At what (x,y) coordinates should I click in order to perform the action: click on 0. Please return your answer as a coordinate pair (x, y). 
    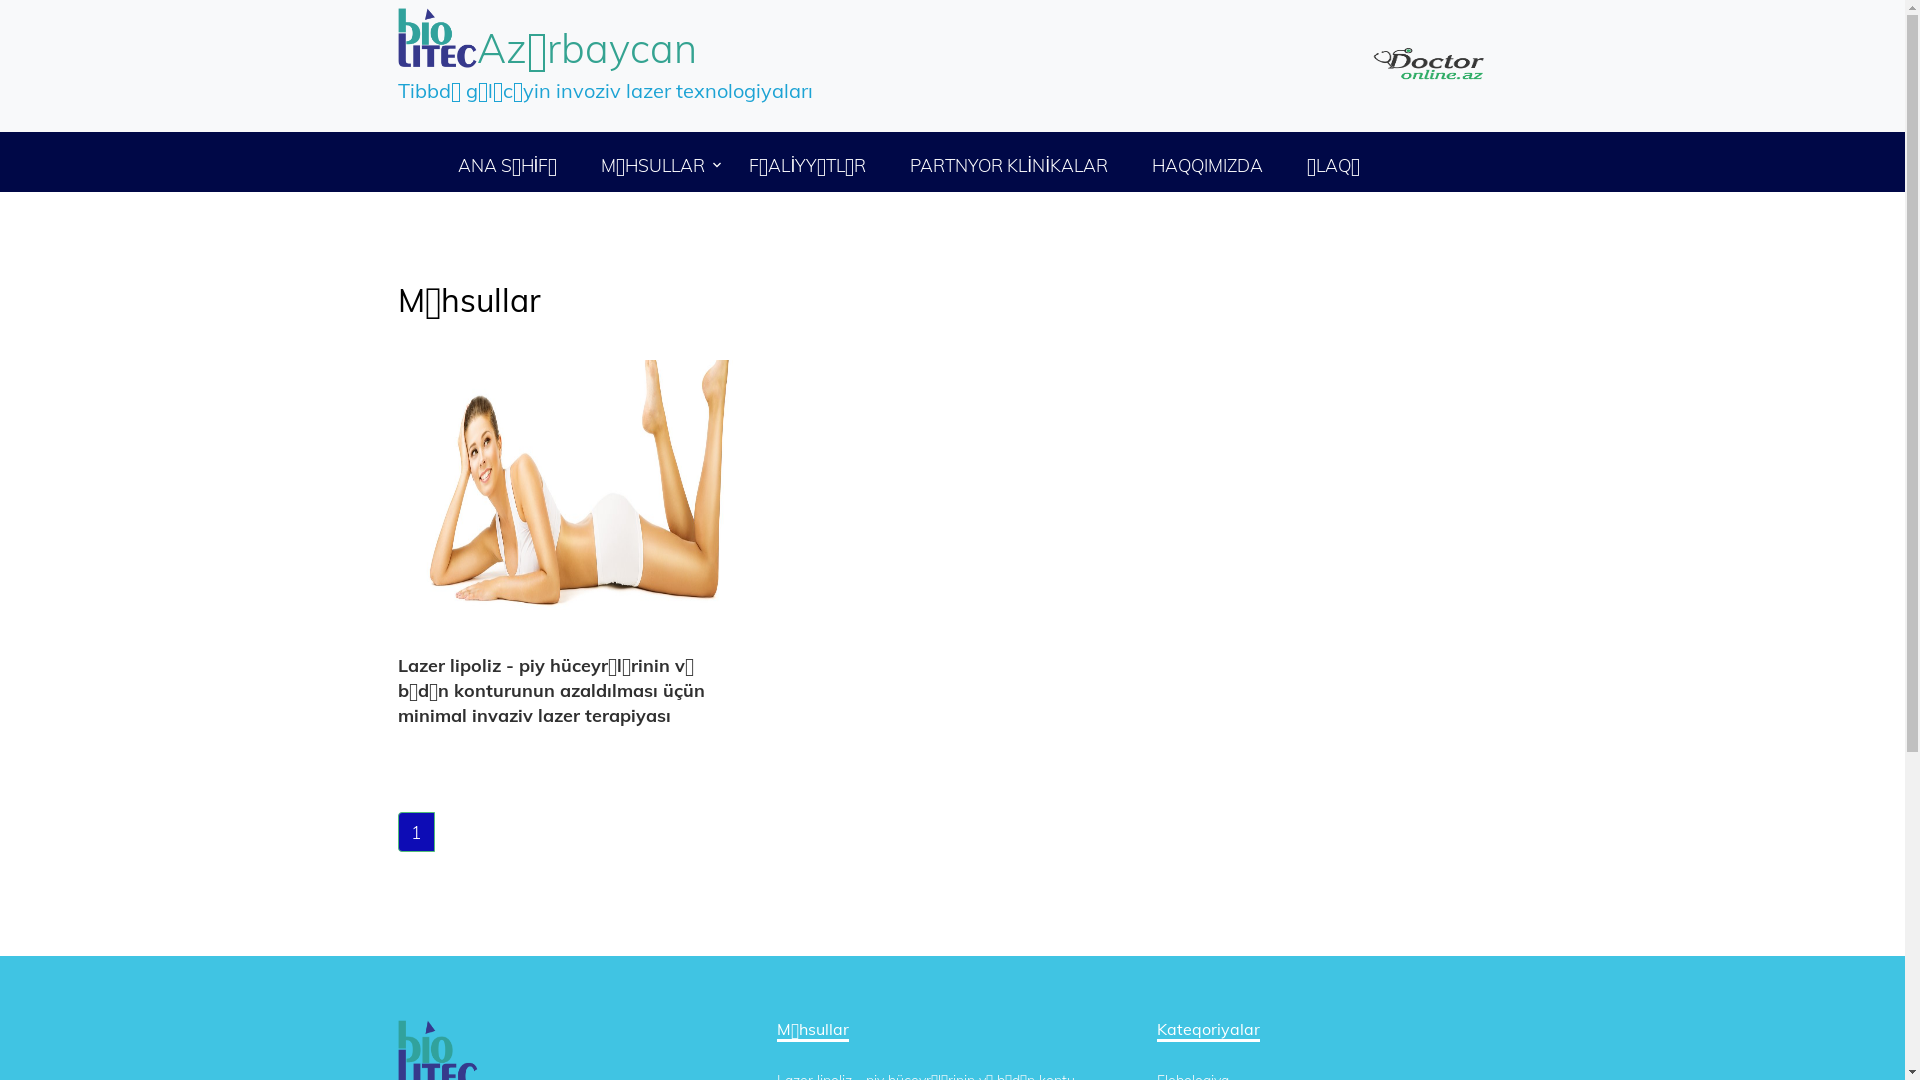
    Looking at the image, I should click on (682, 336).